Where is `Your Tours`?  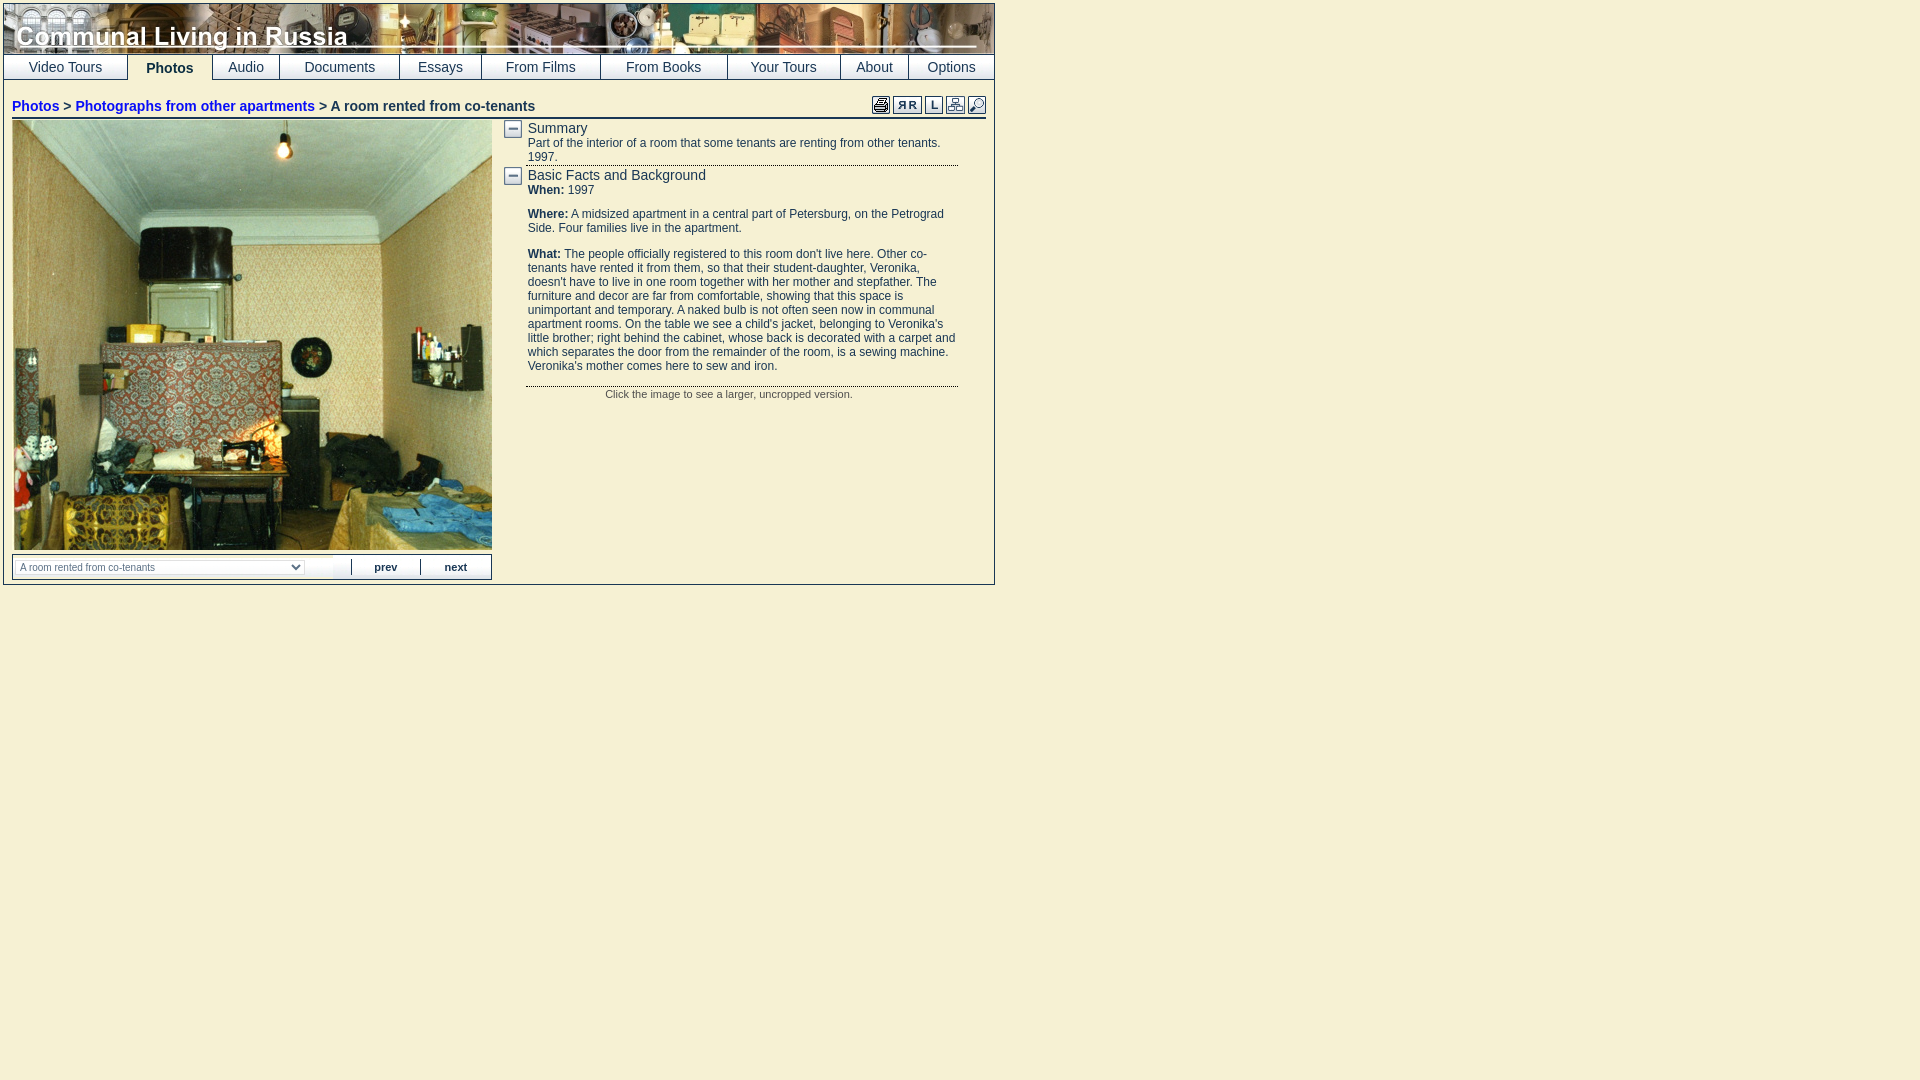
Your Tours is located at coordinates (784, 66).